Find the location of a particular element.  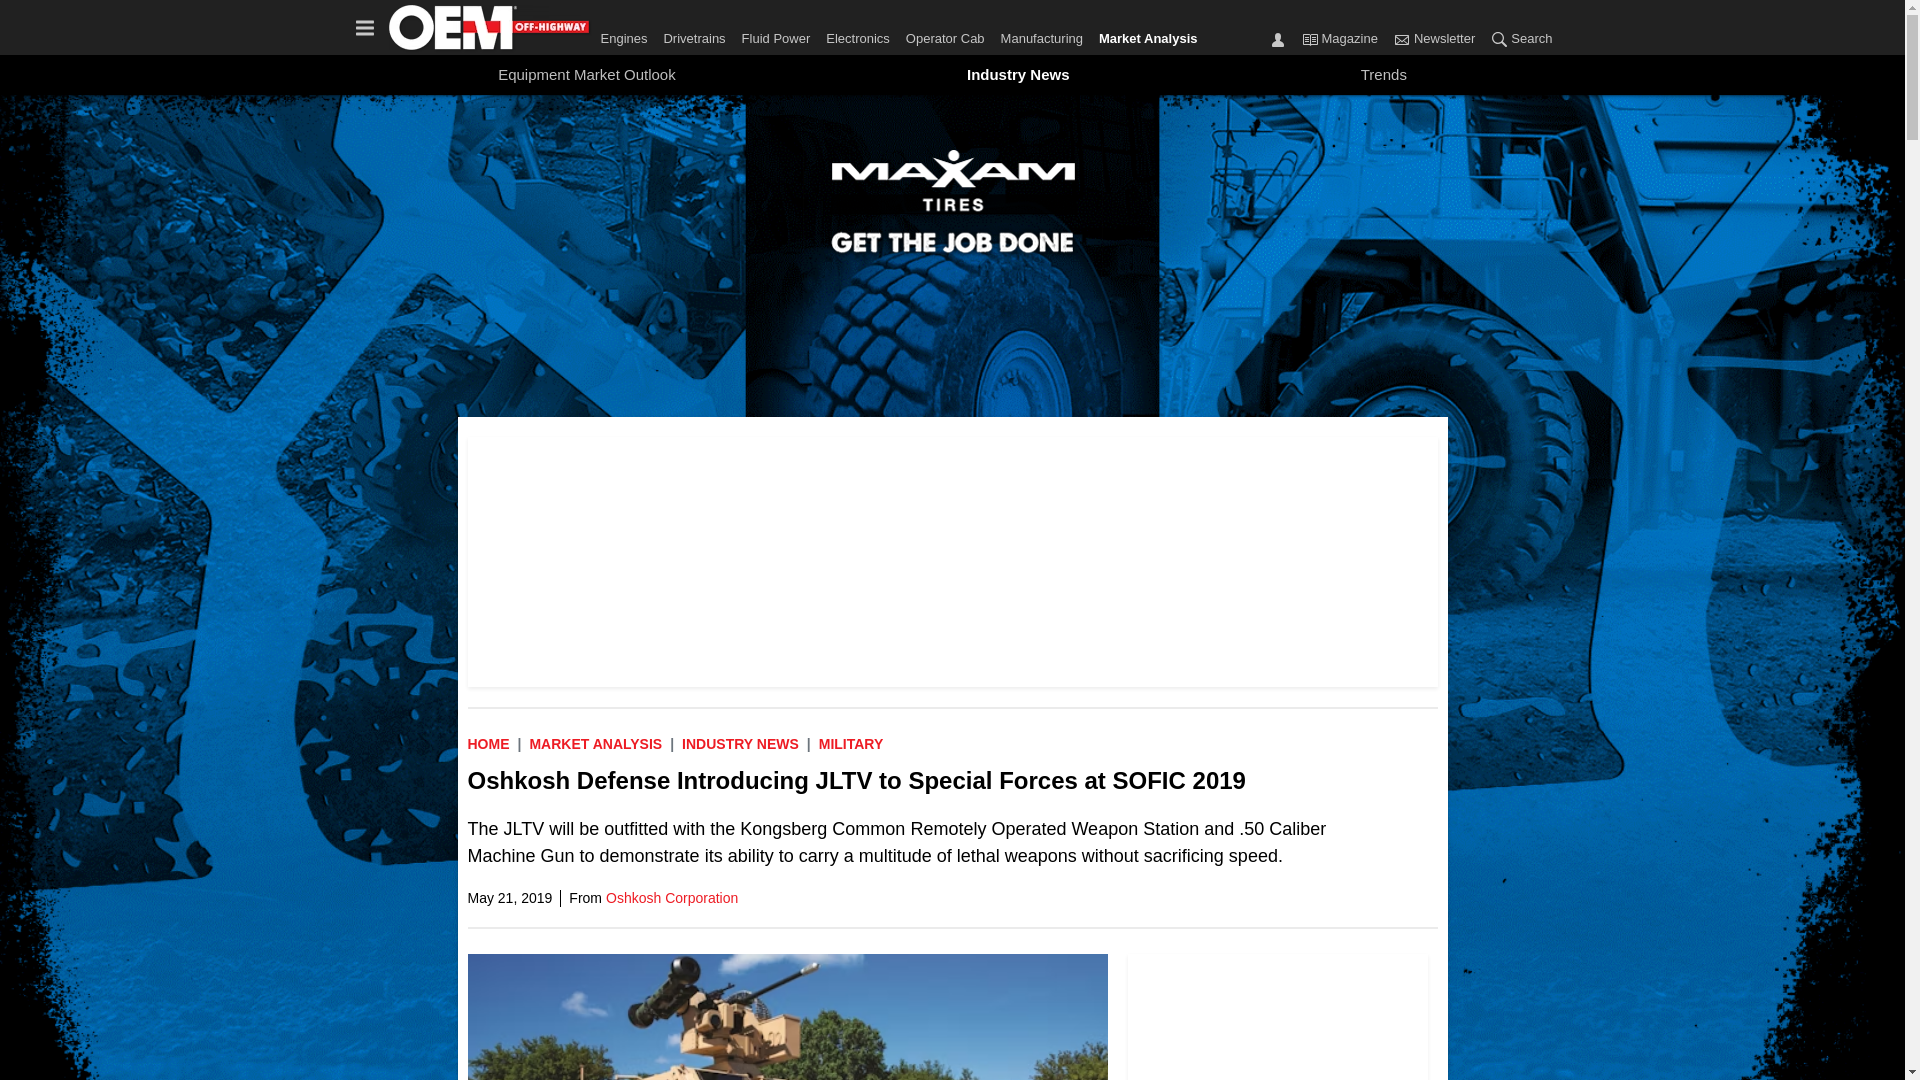

Manufacturing is located at coordinates (1041, 34).